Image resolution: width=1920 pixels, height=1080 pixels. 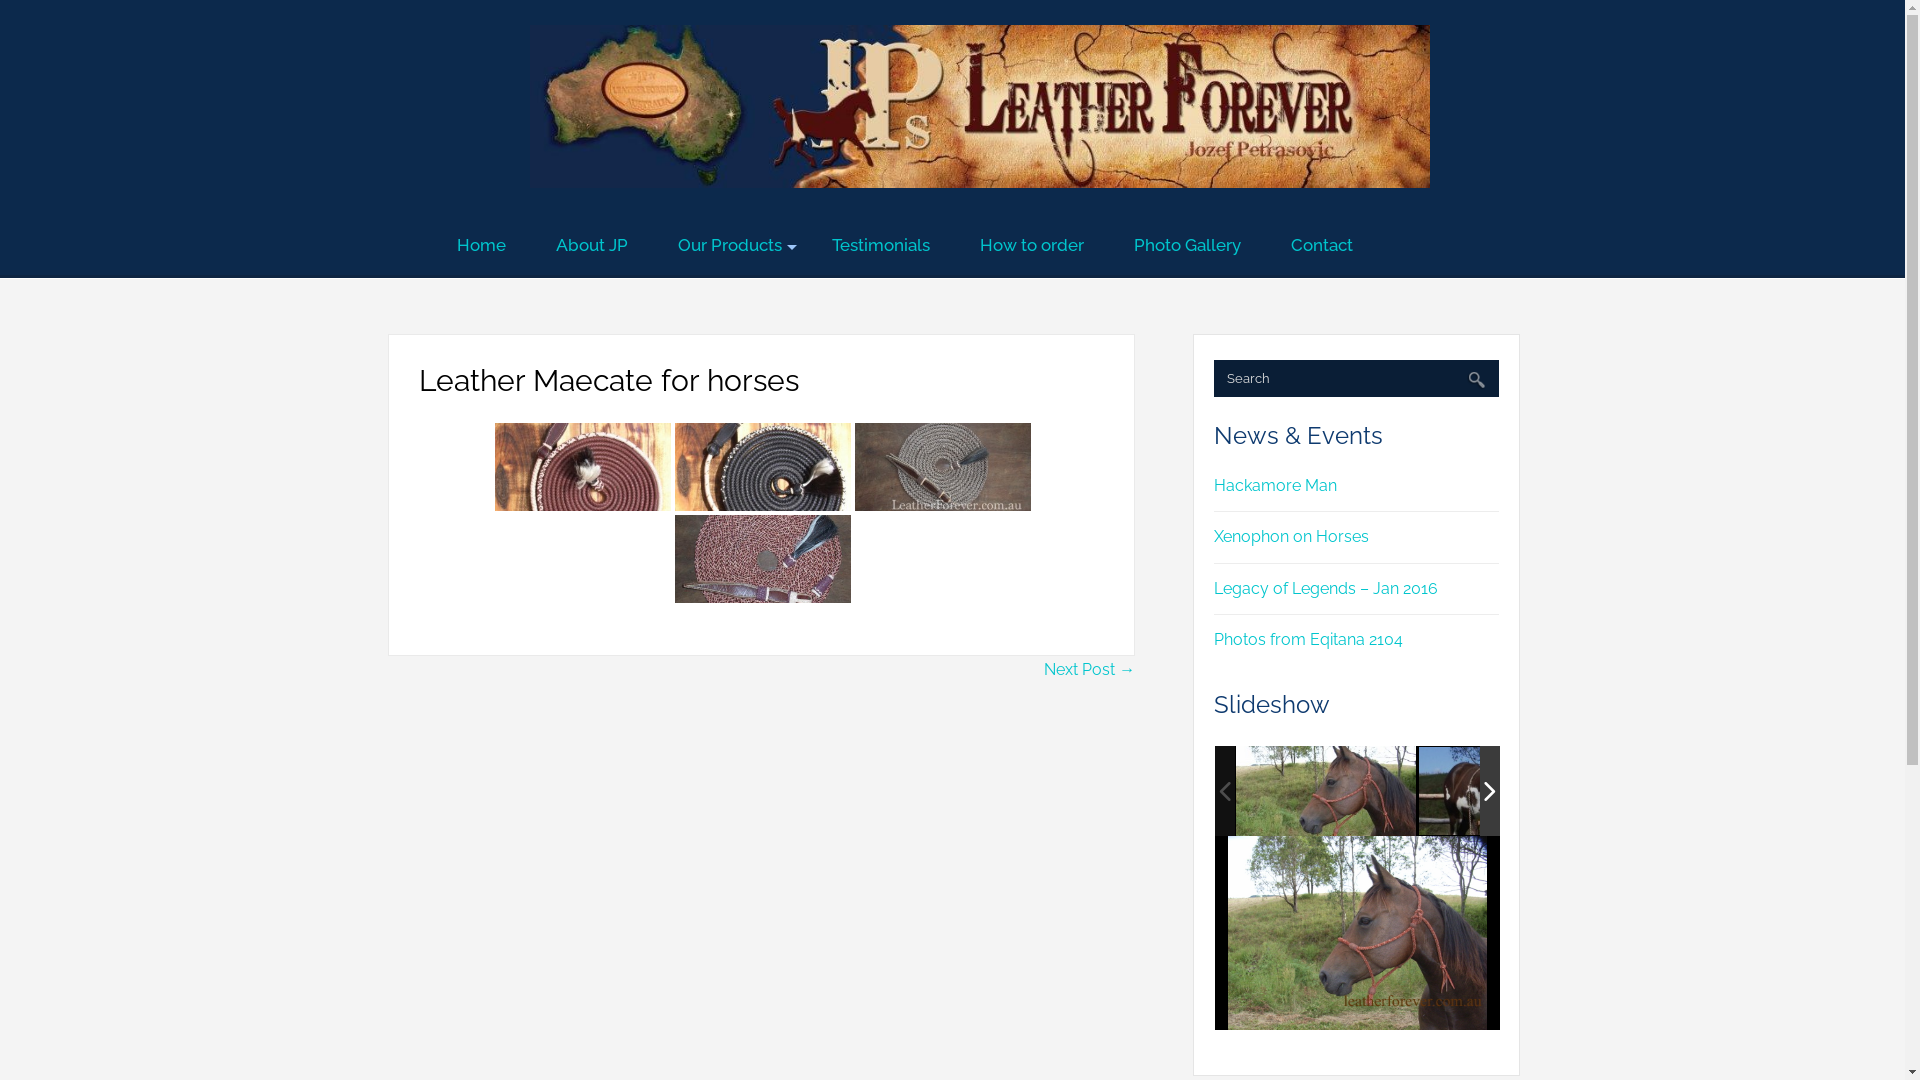 I want to click on Photos from Eqitana 2104, so click(x=1308, y=640).